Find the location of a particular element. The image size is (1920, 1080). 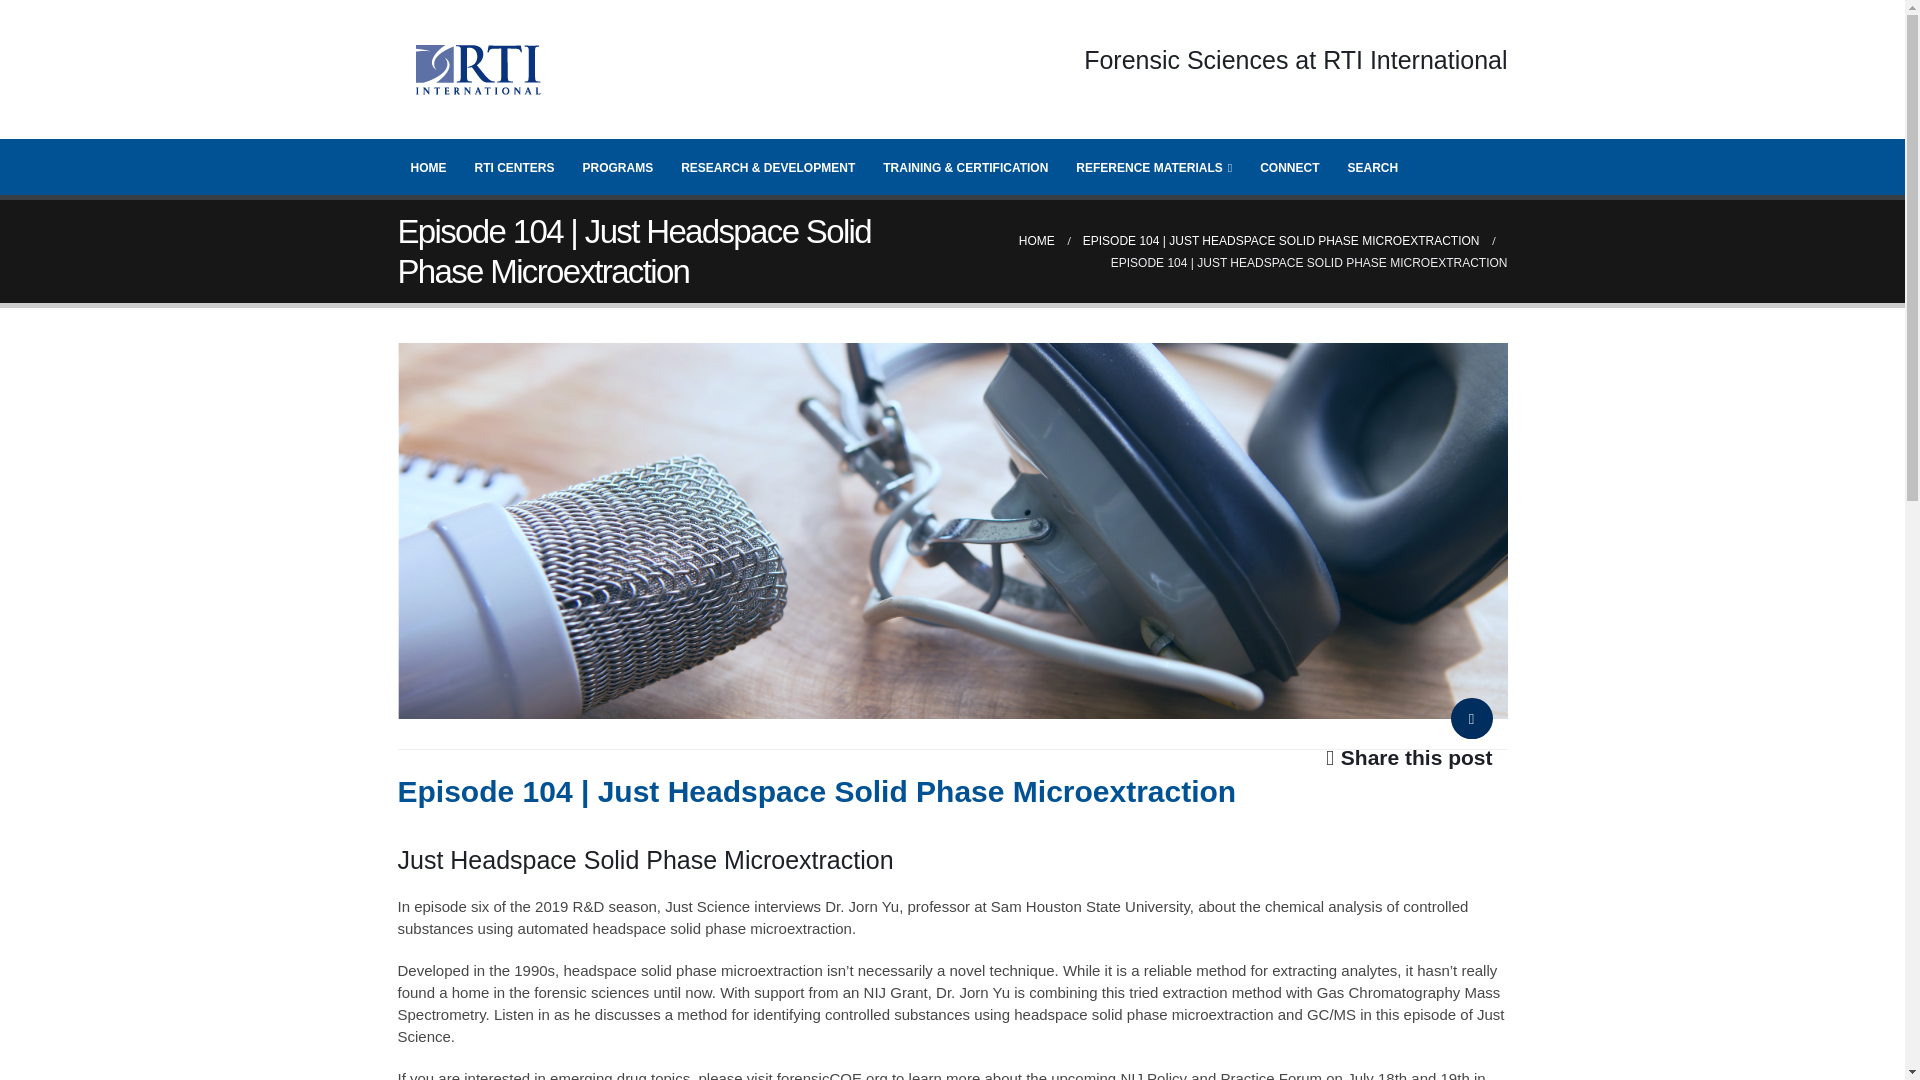

SEARCH is located at coordinates (1372, 166).